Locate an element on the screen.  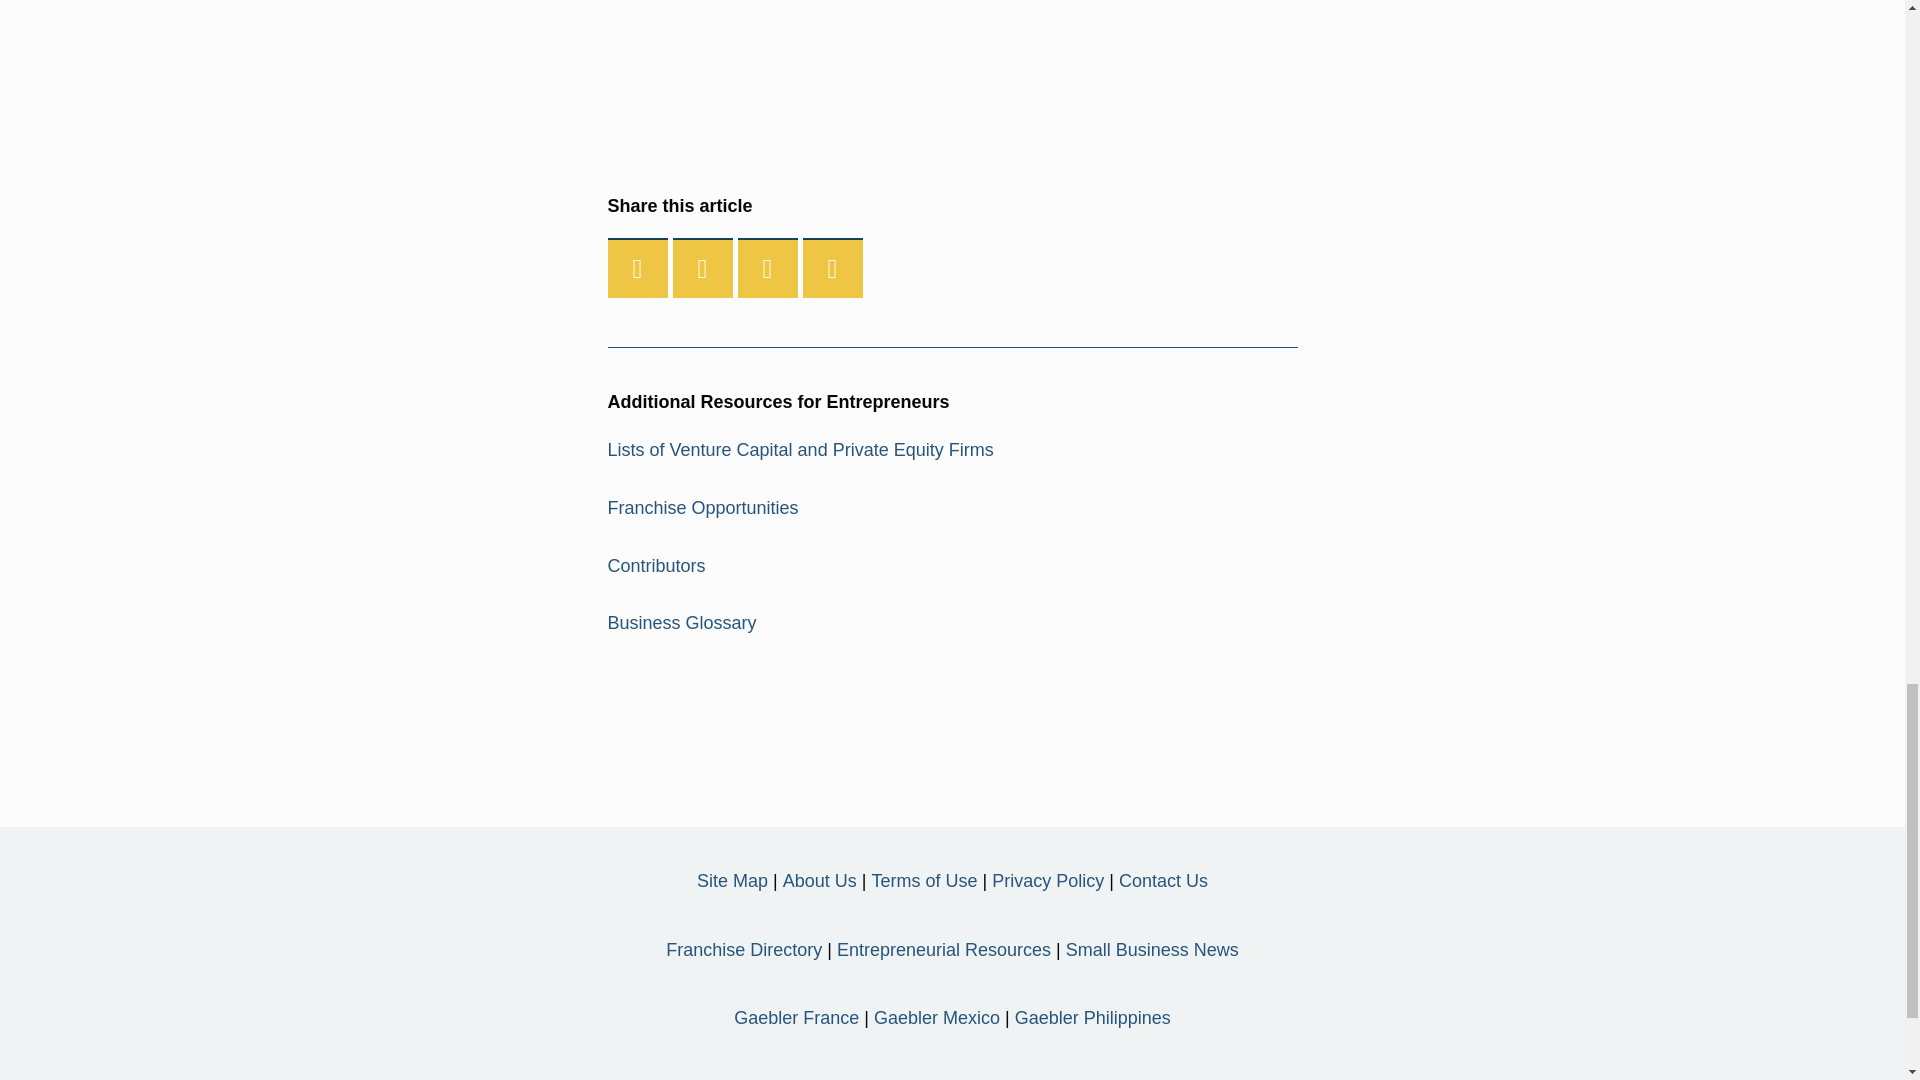
Facebook is located at coordinates (638, 268).